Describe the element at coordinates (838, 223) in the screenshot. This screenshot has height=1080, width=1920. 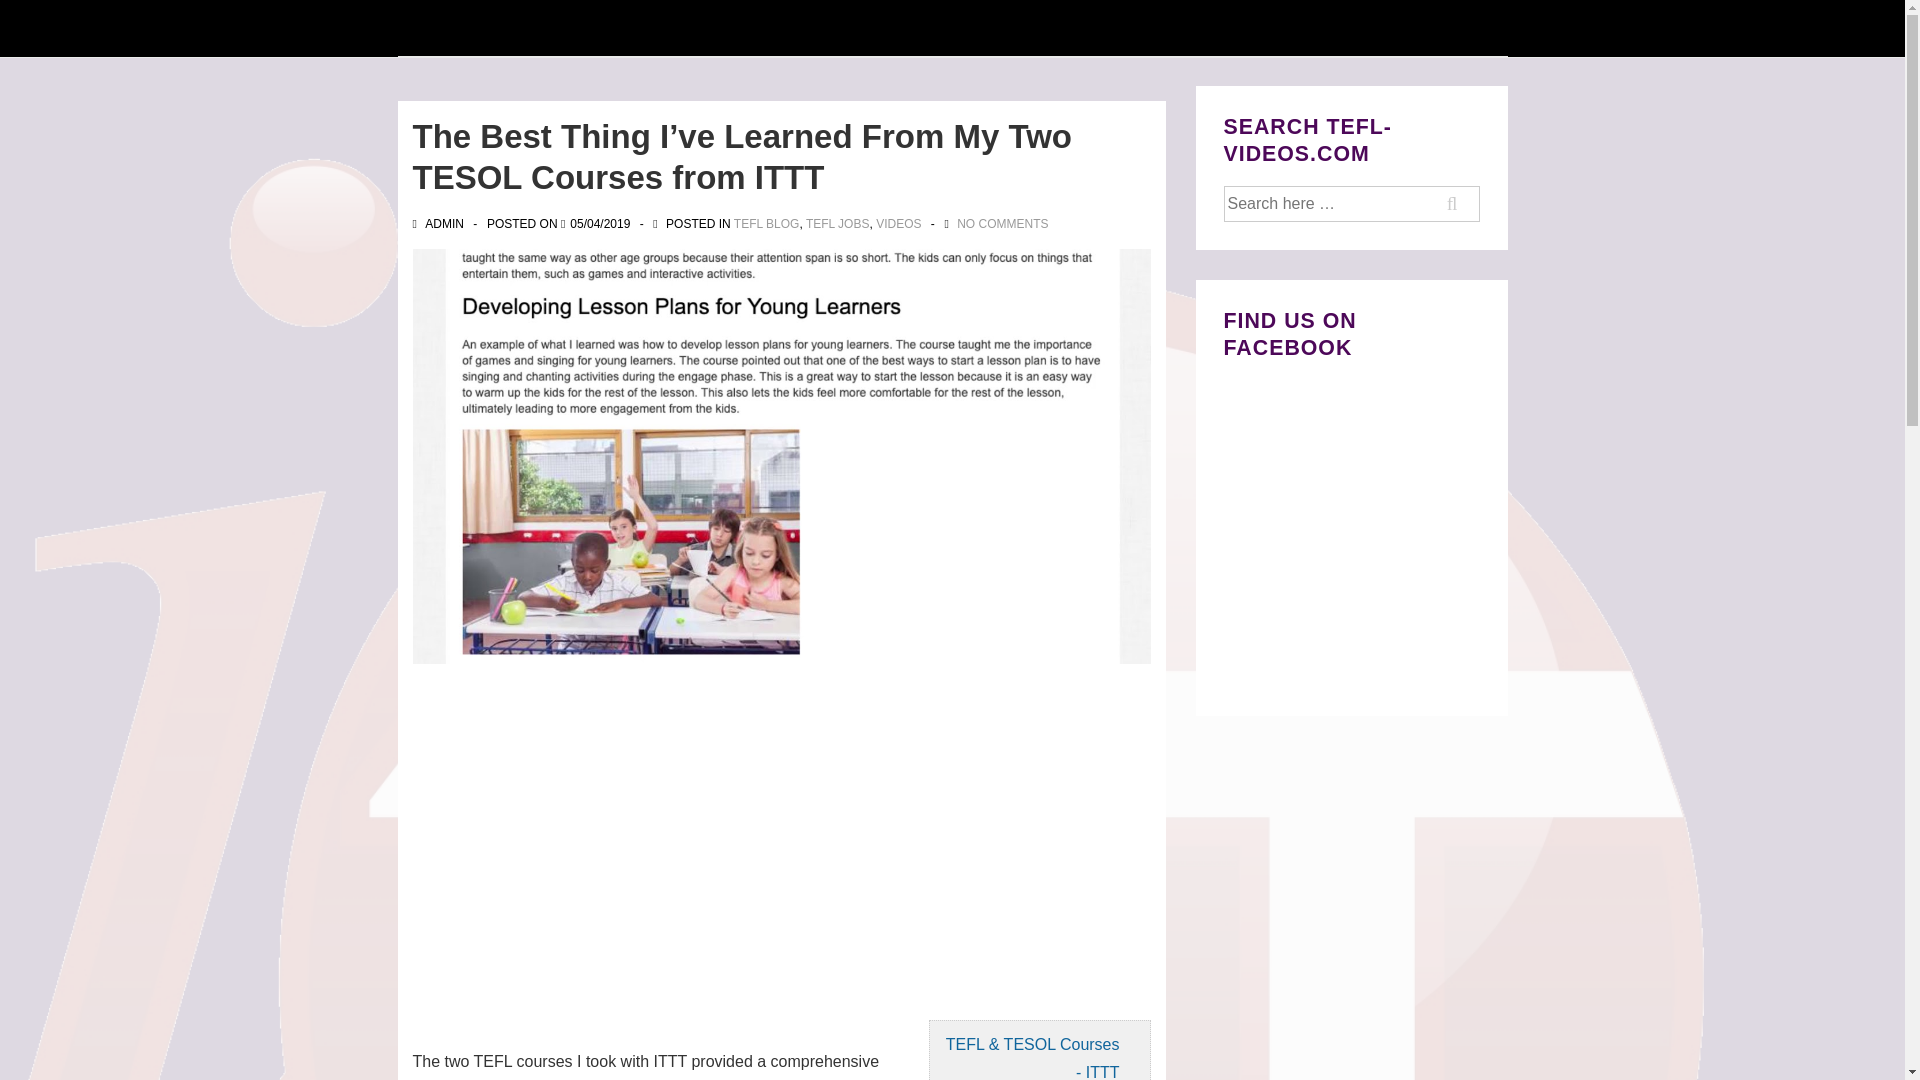
I see `TEFL JOBS` at that location.